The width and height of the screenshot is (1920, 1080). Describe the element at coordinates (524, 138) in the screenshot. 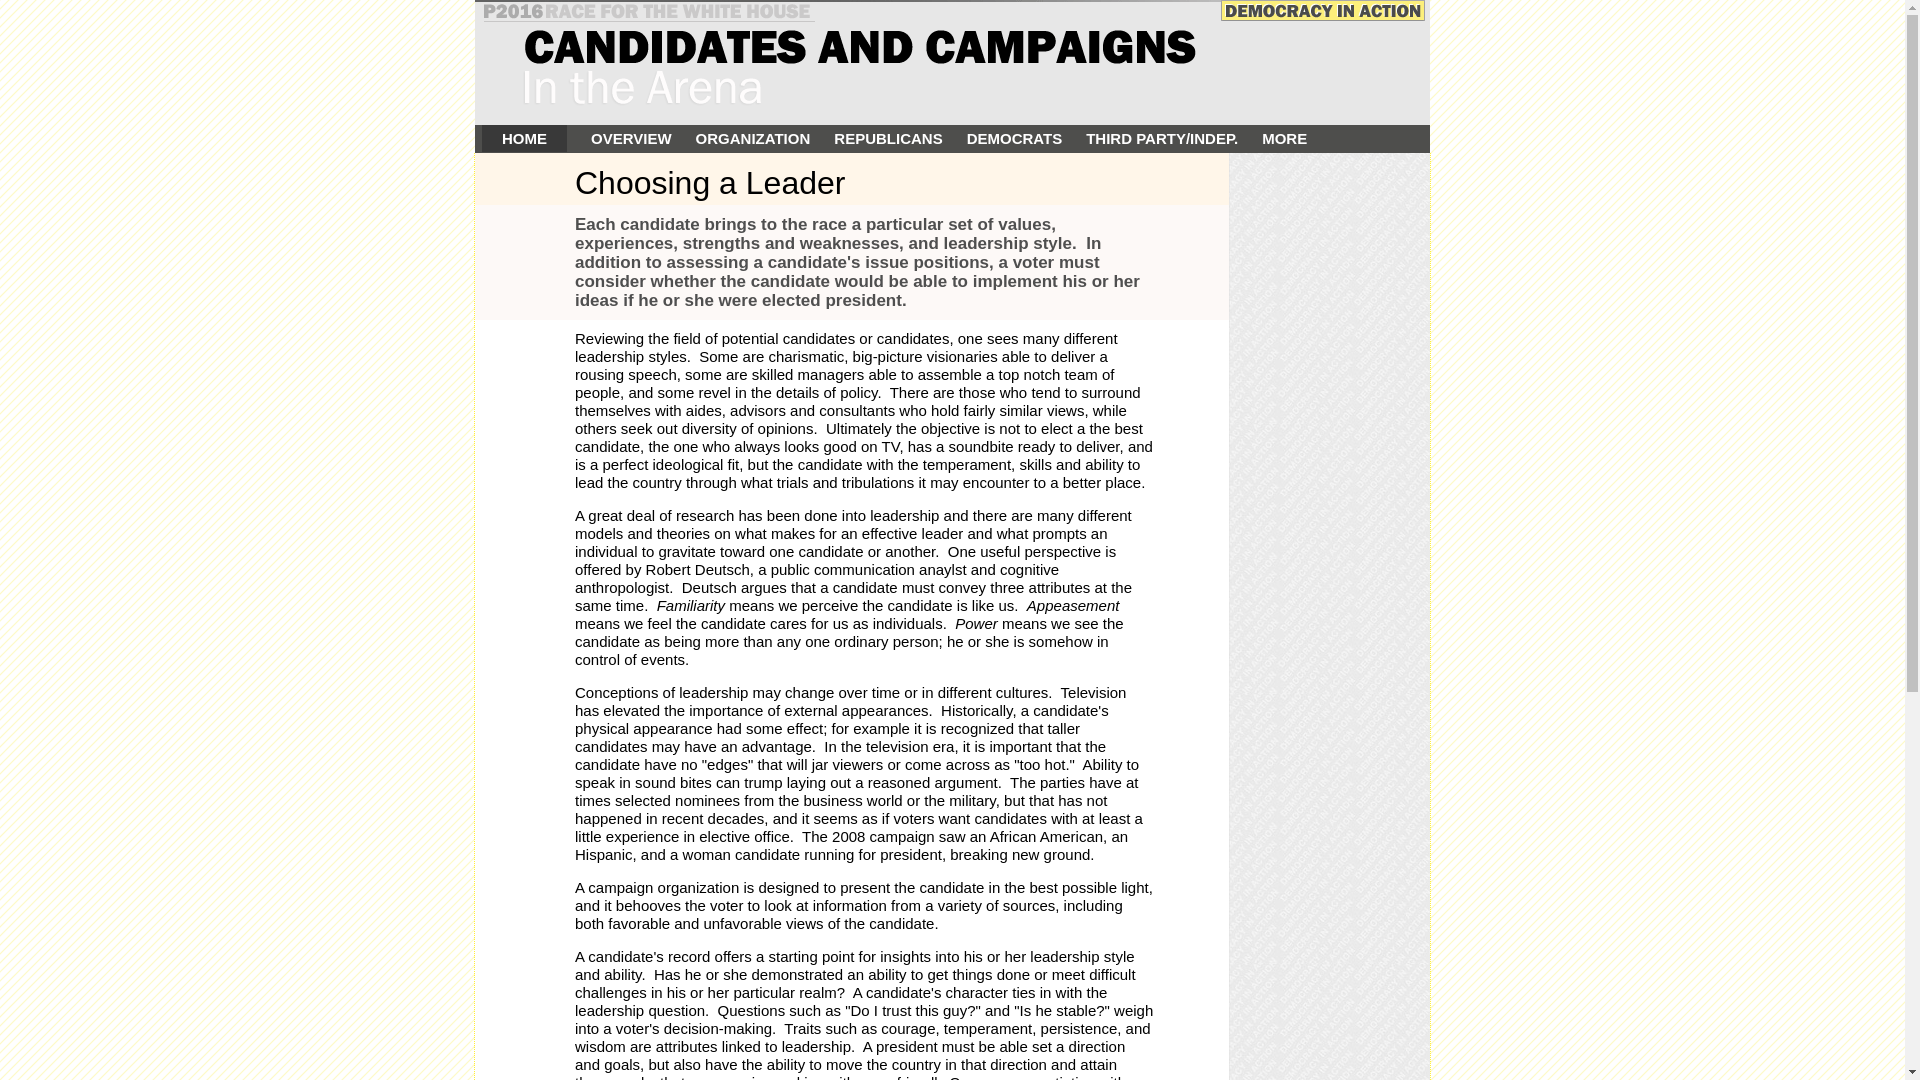

I see `HOME` at that location.